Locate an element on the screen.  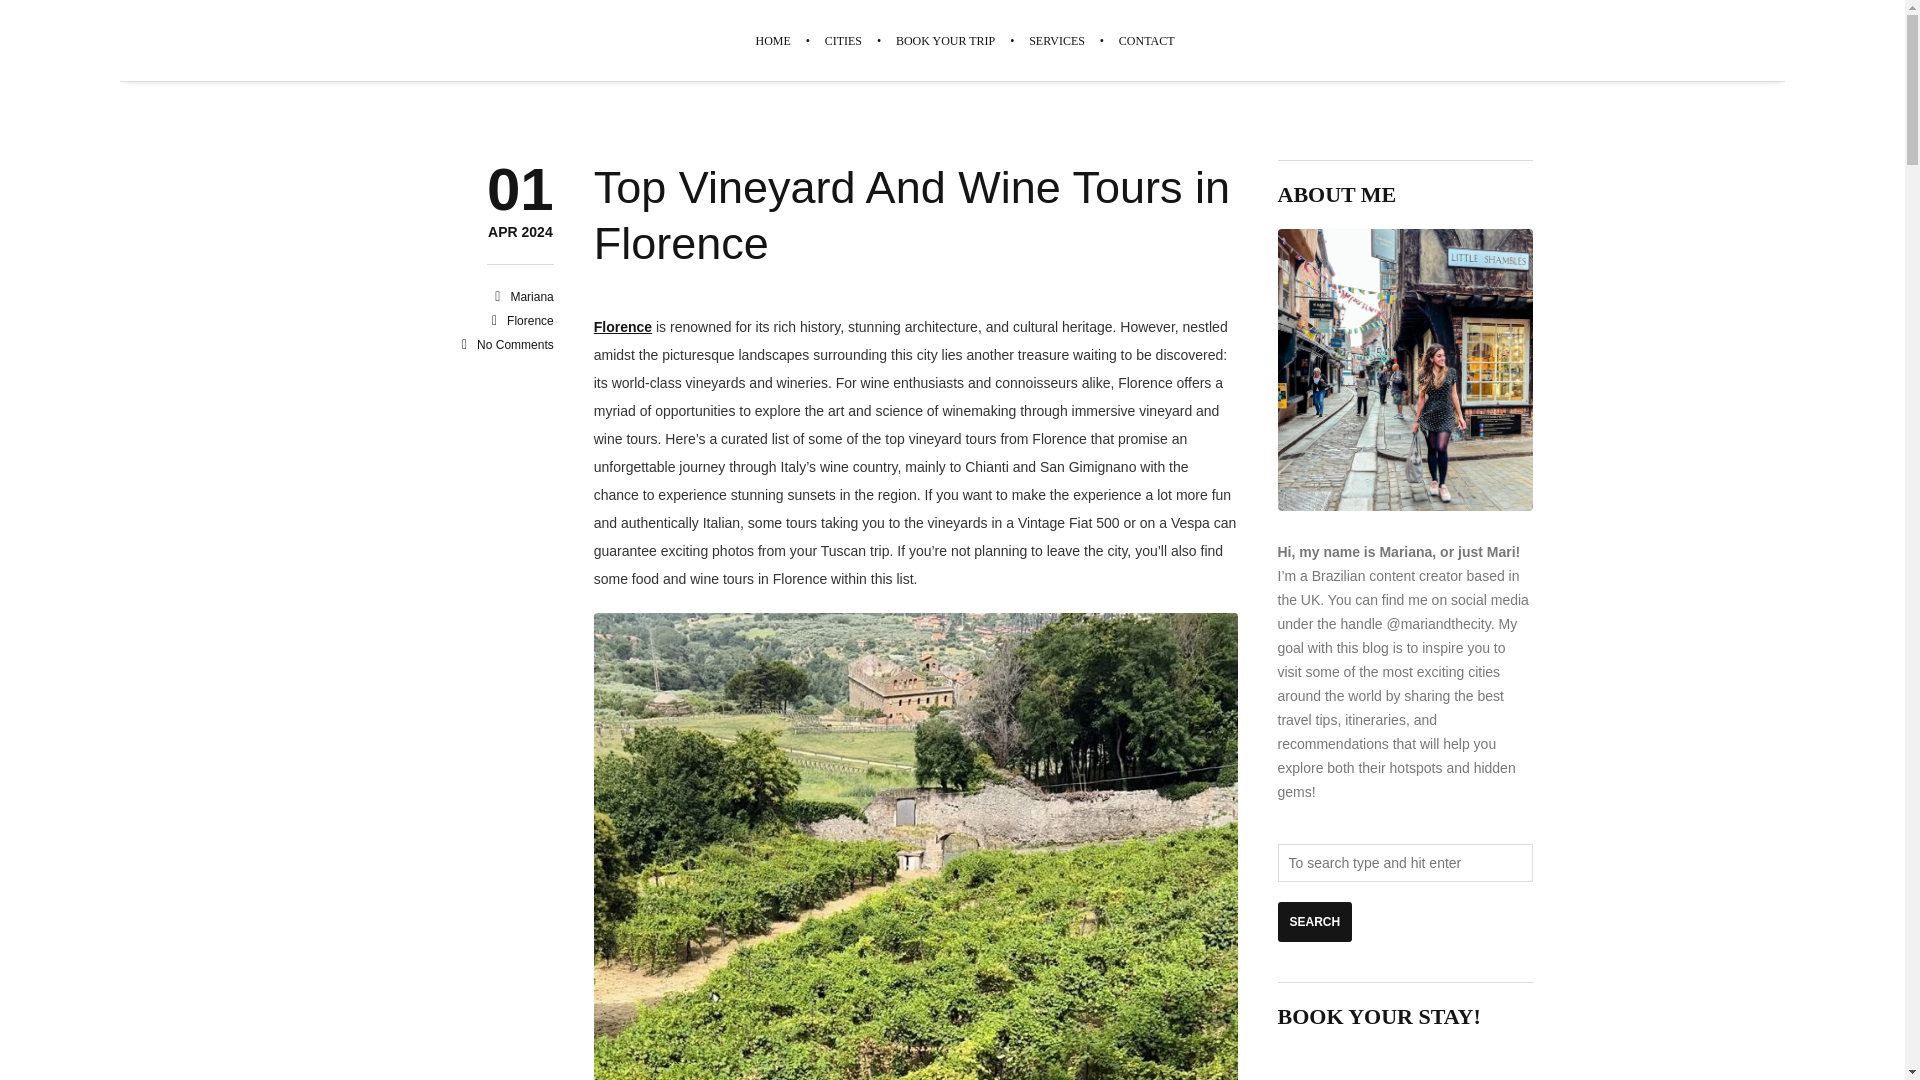
Posts by mariana is located at coordinates (531, 296).